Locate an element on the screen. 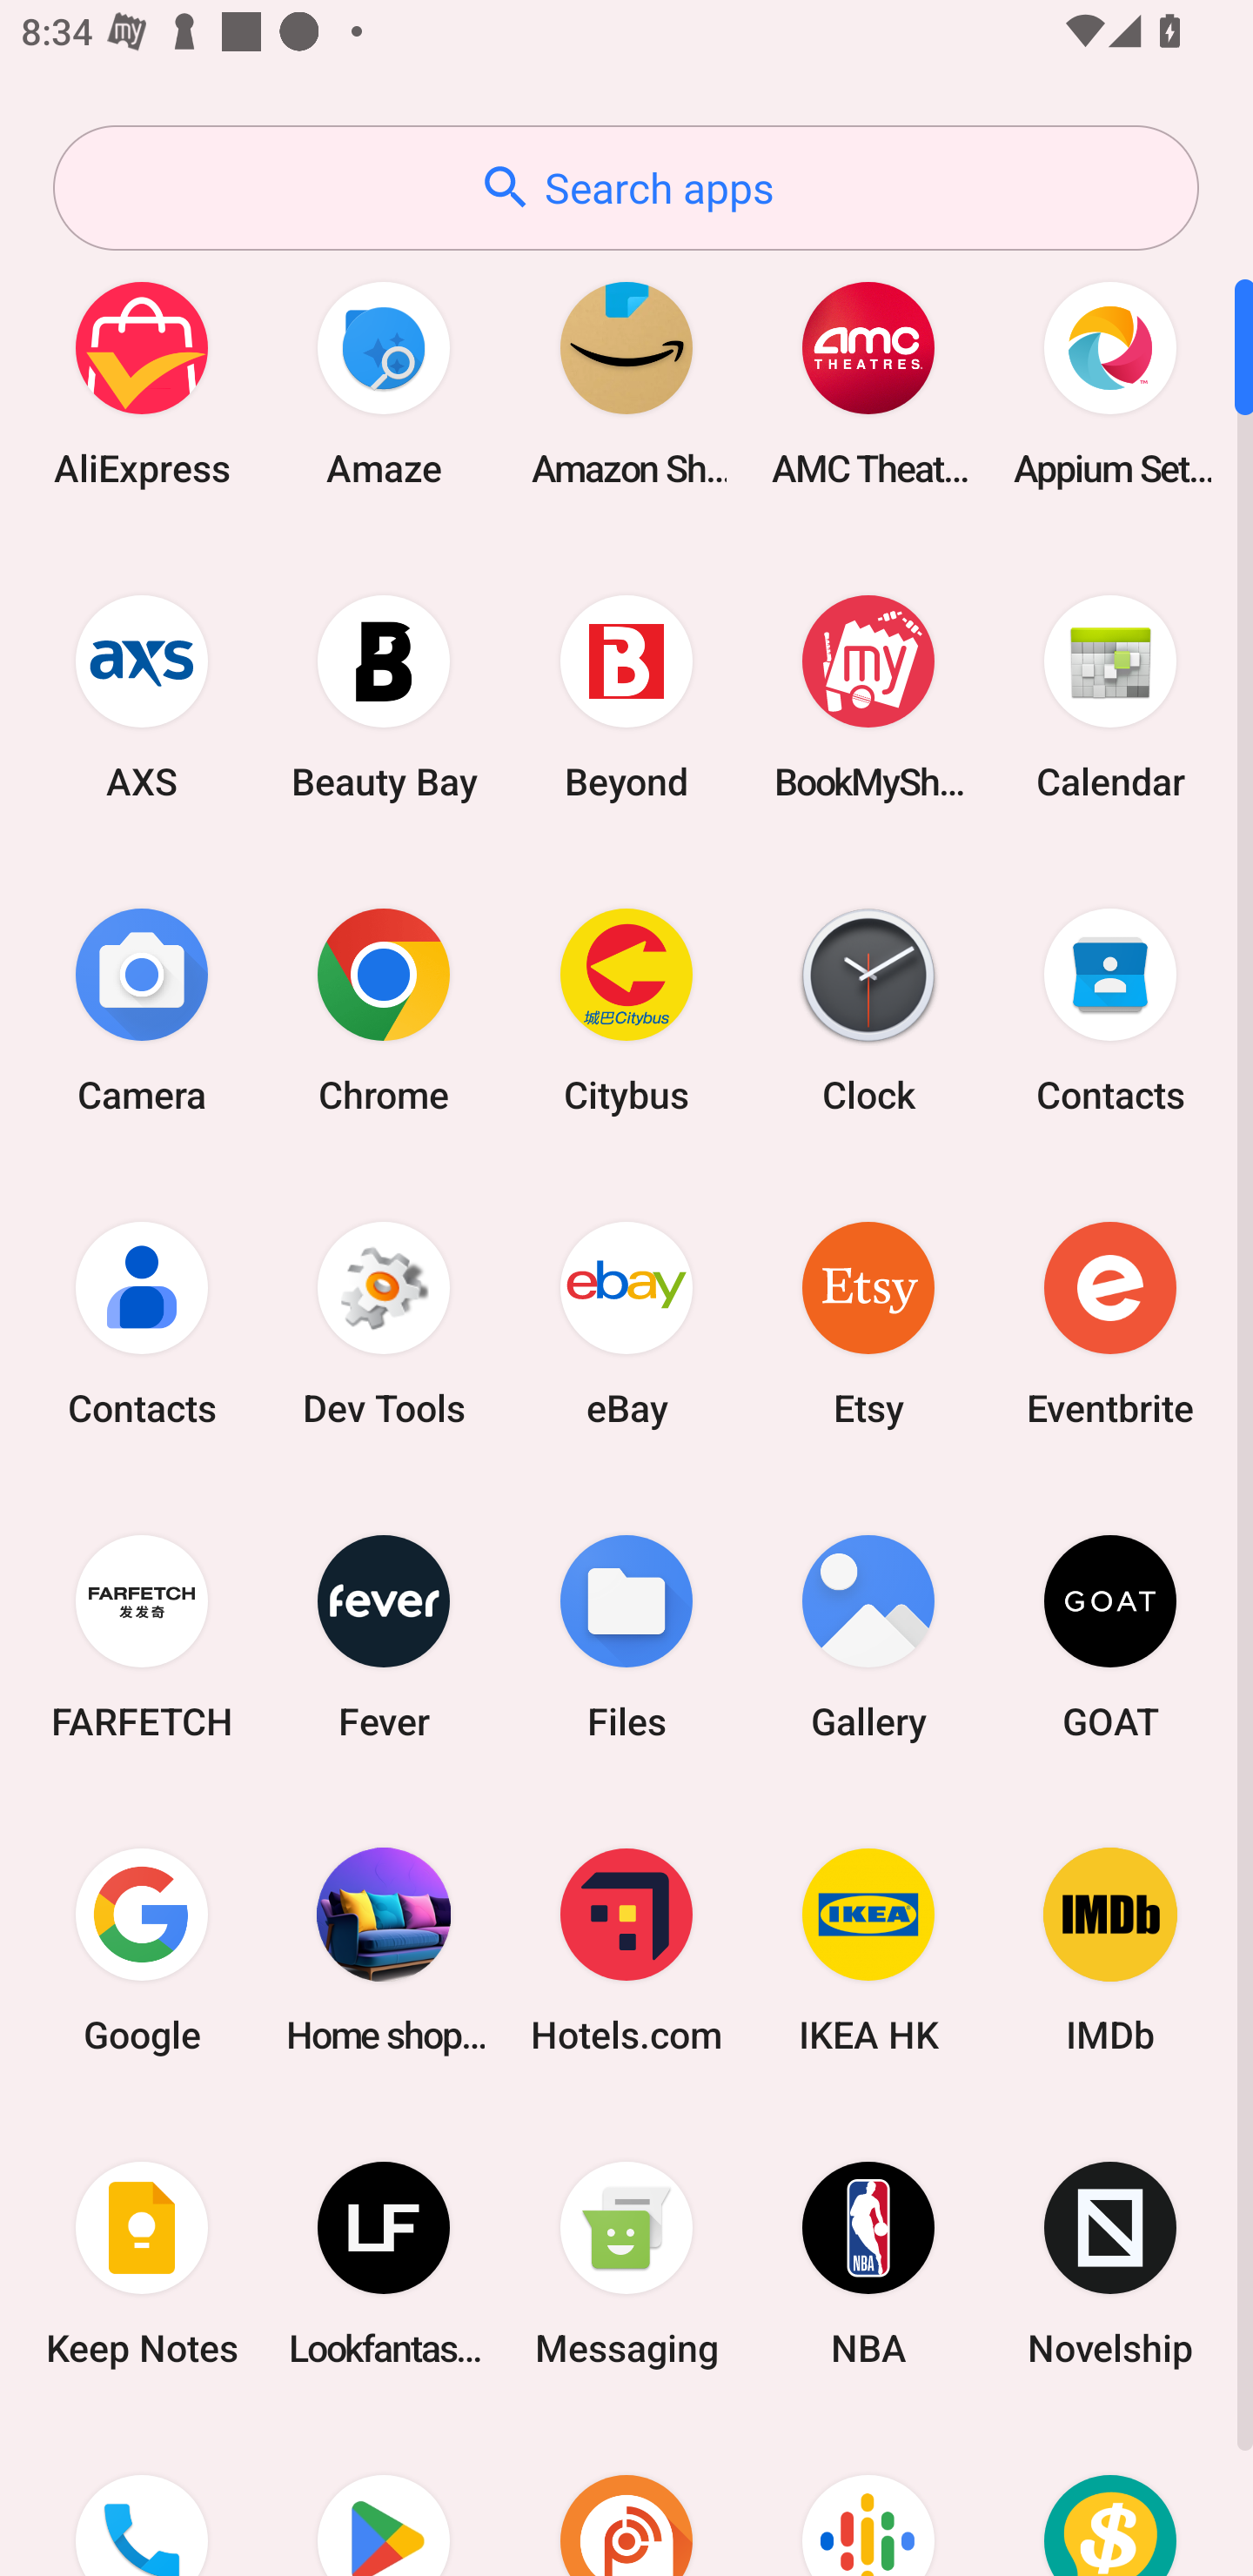 The width and height of the screenshot is (1253, 2576). Clock is located at coordinates (868, 1010).